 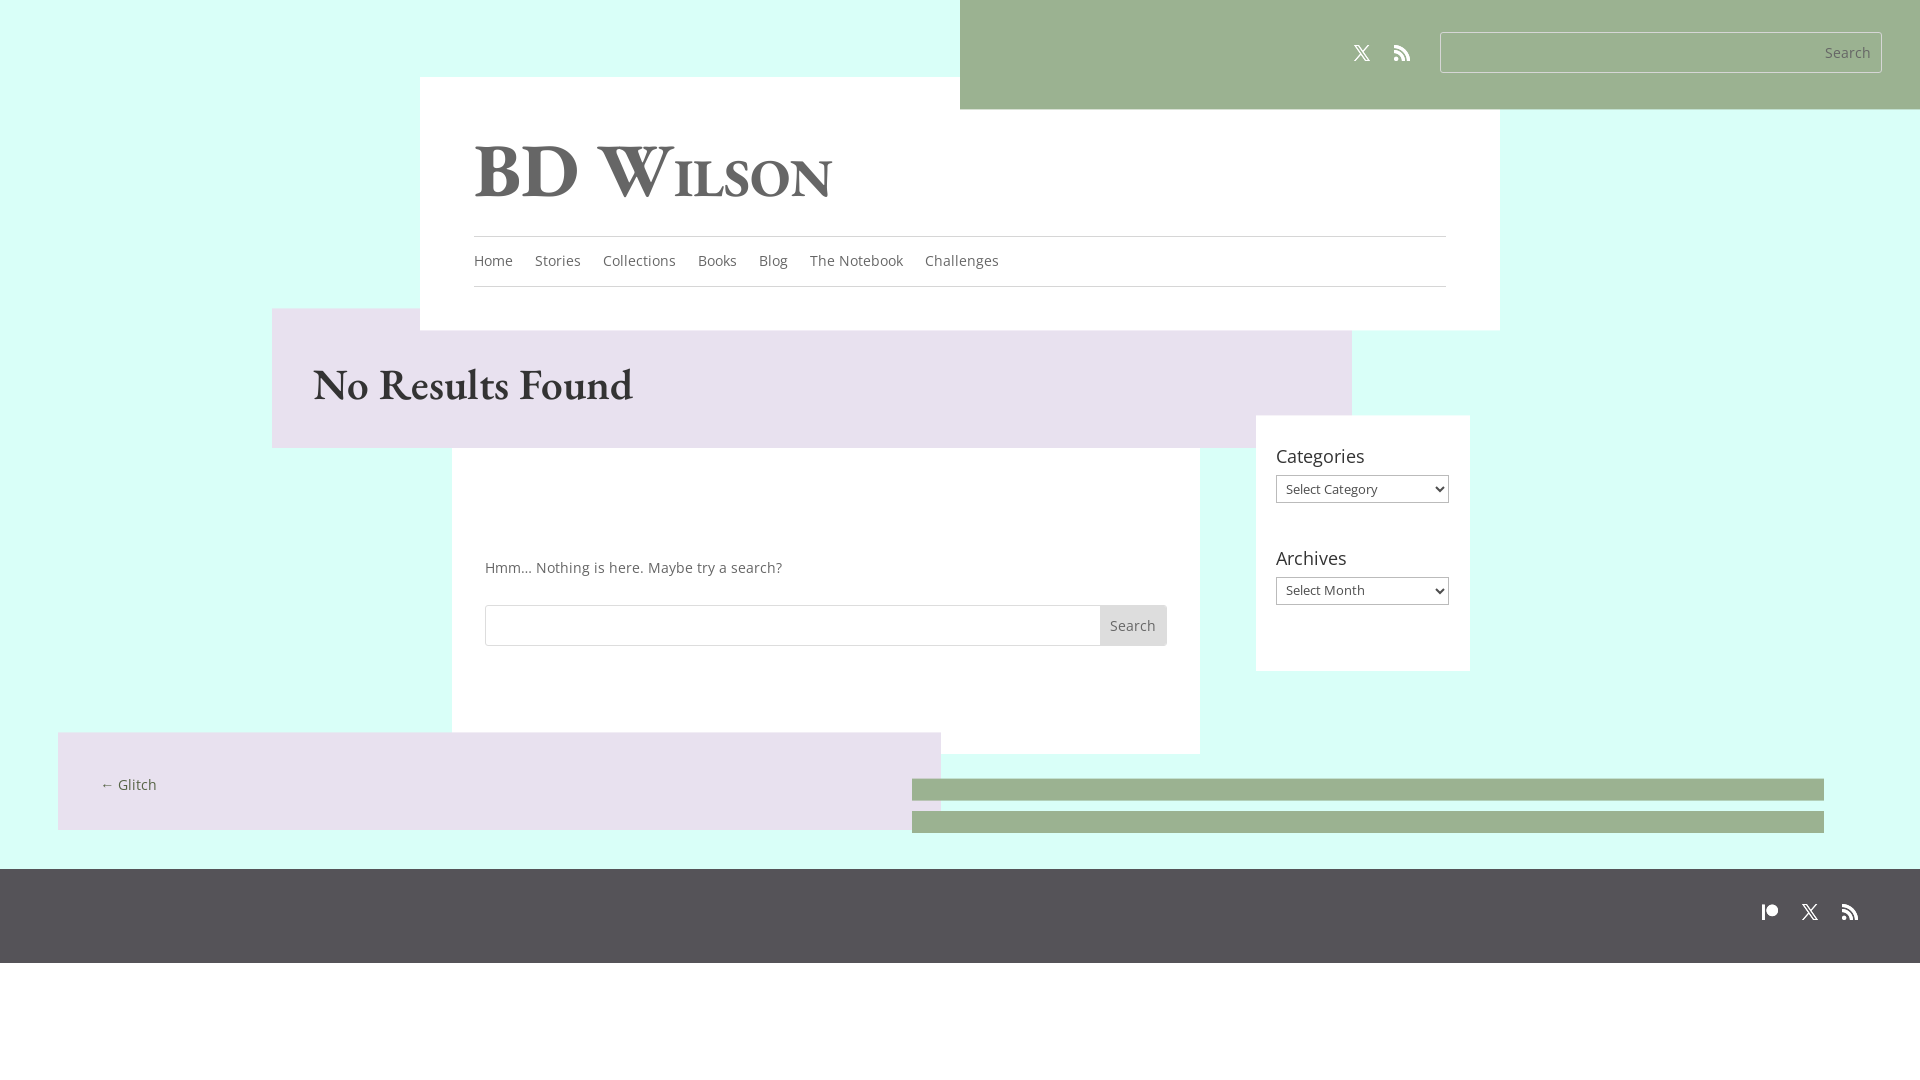 I want to click on Books, so click(x=718, y=265).